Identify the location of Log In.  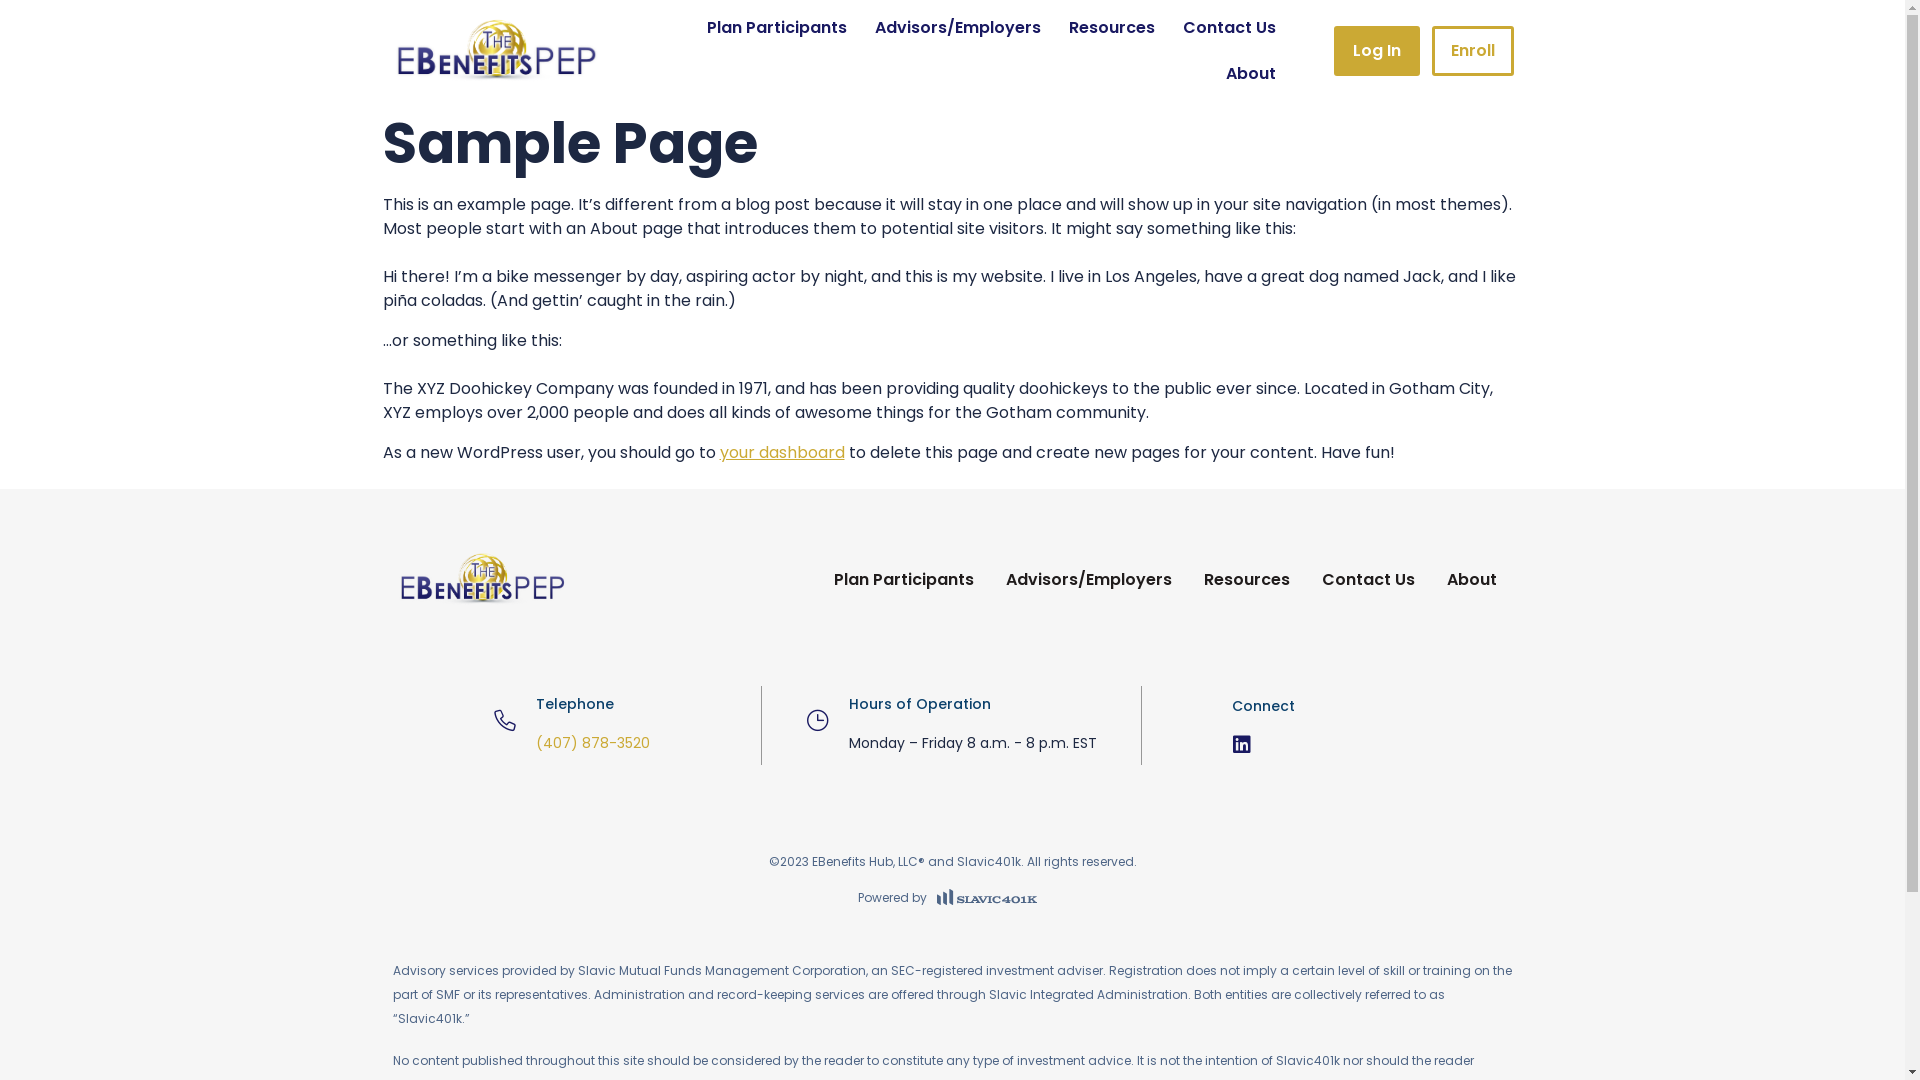
(1377, 50).